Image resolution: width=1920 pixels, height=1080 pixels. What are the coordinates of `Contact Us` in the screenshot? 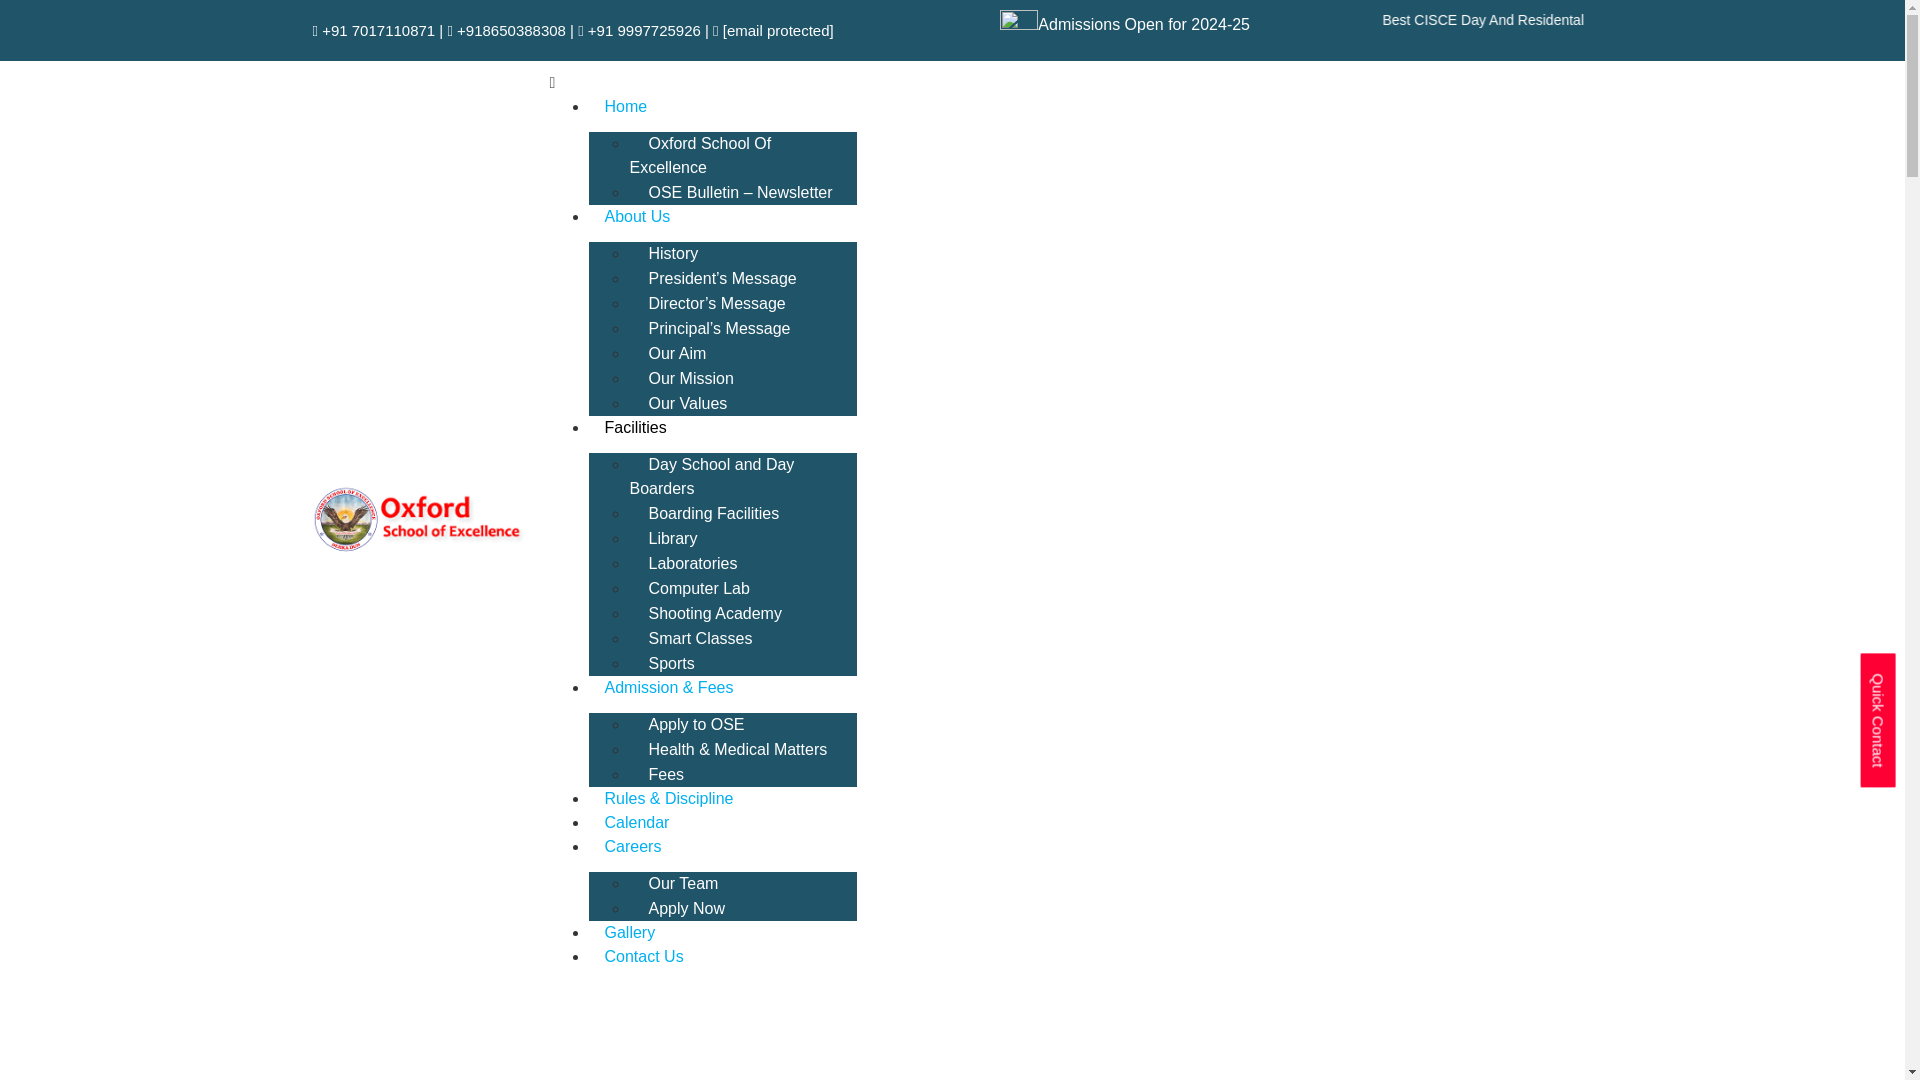 It's located at (644, 956).